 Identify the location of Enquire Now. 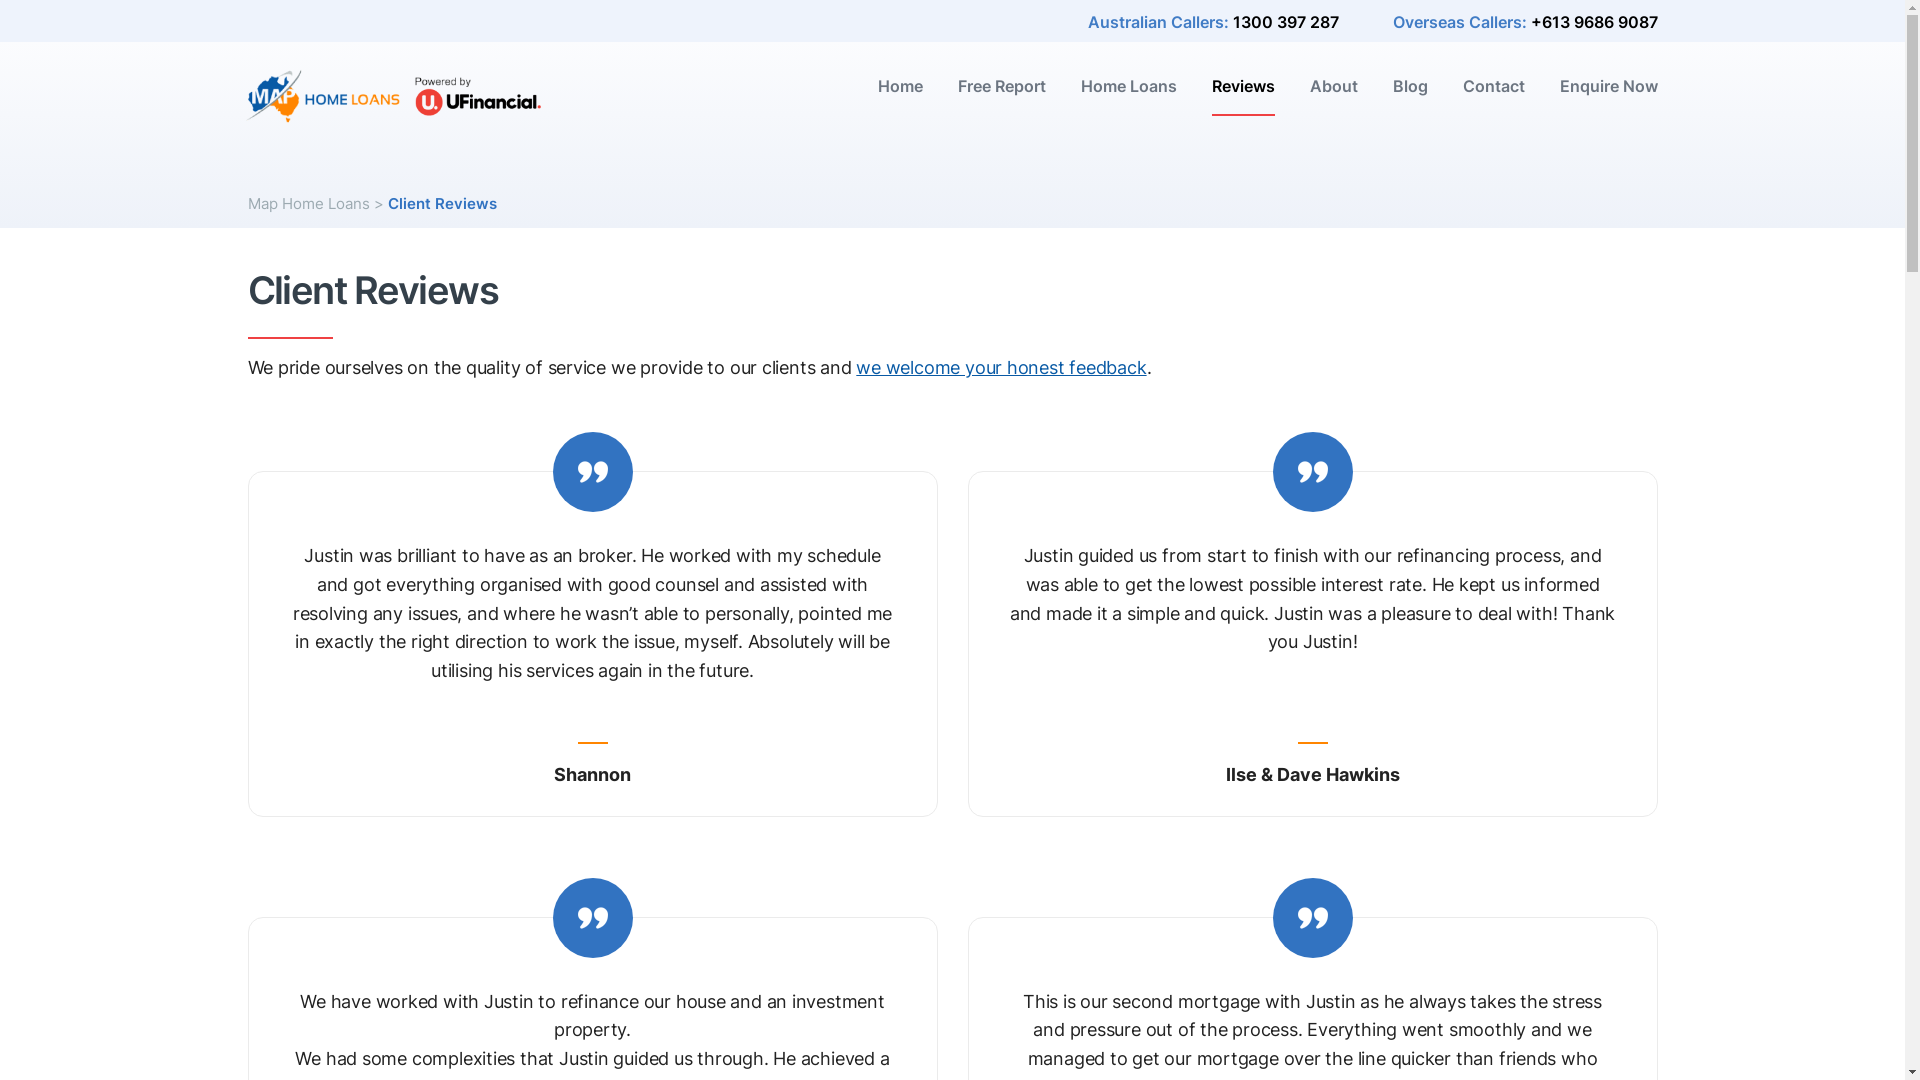
(1609, 96).